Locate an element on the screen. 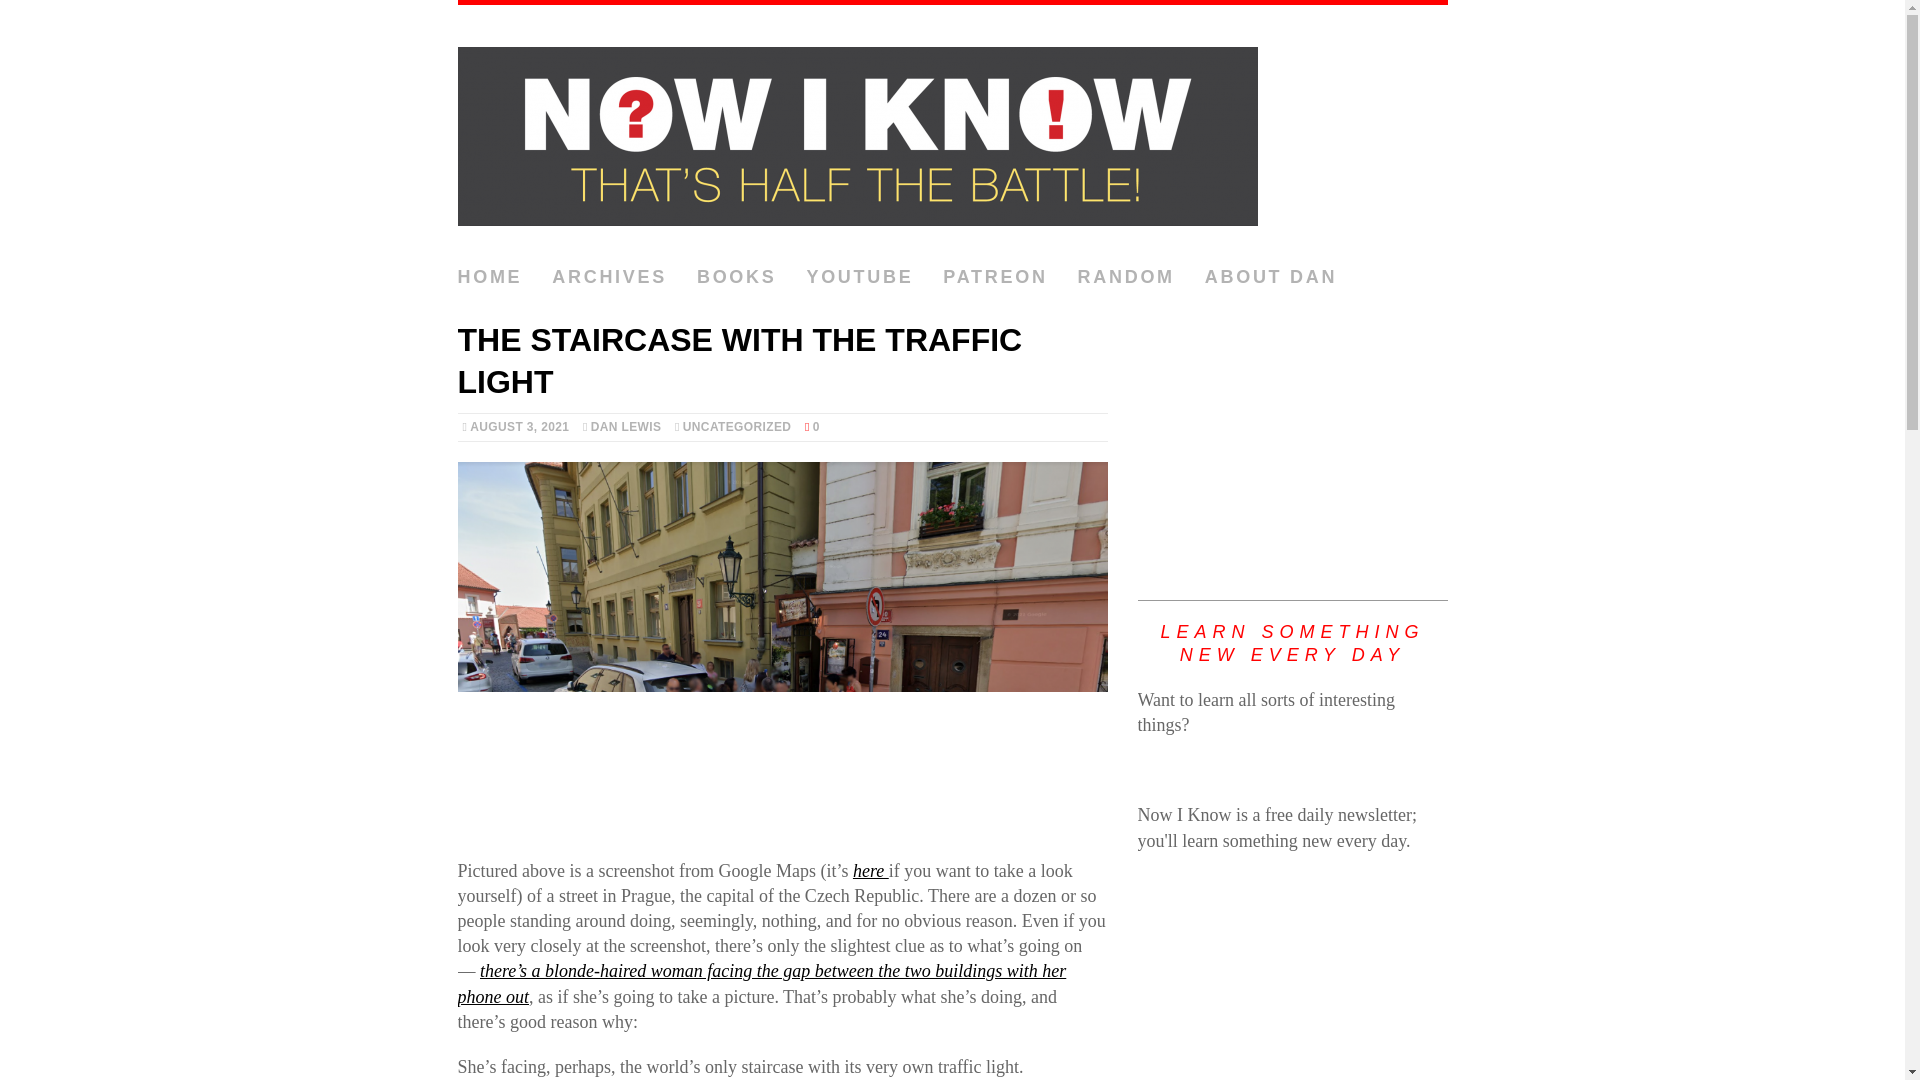 This screenshot has width=1920, height=1080. YOUTUBE is located at coordinates (860, 278).